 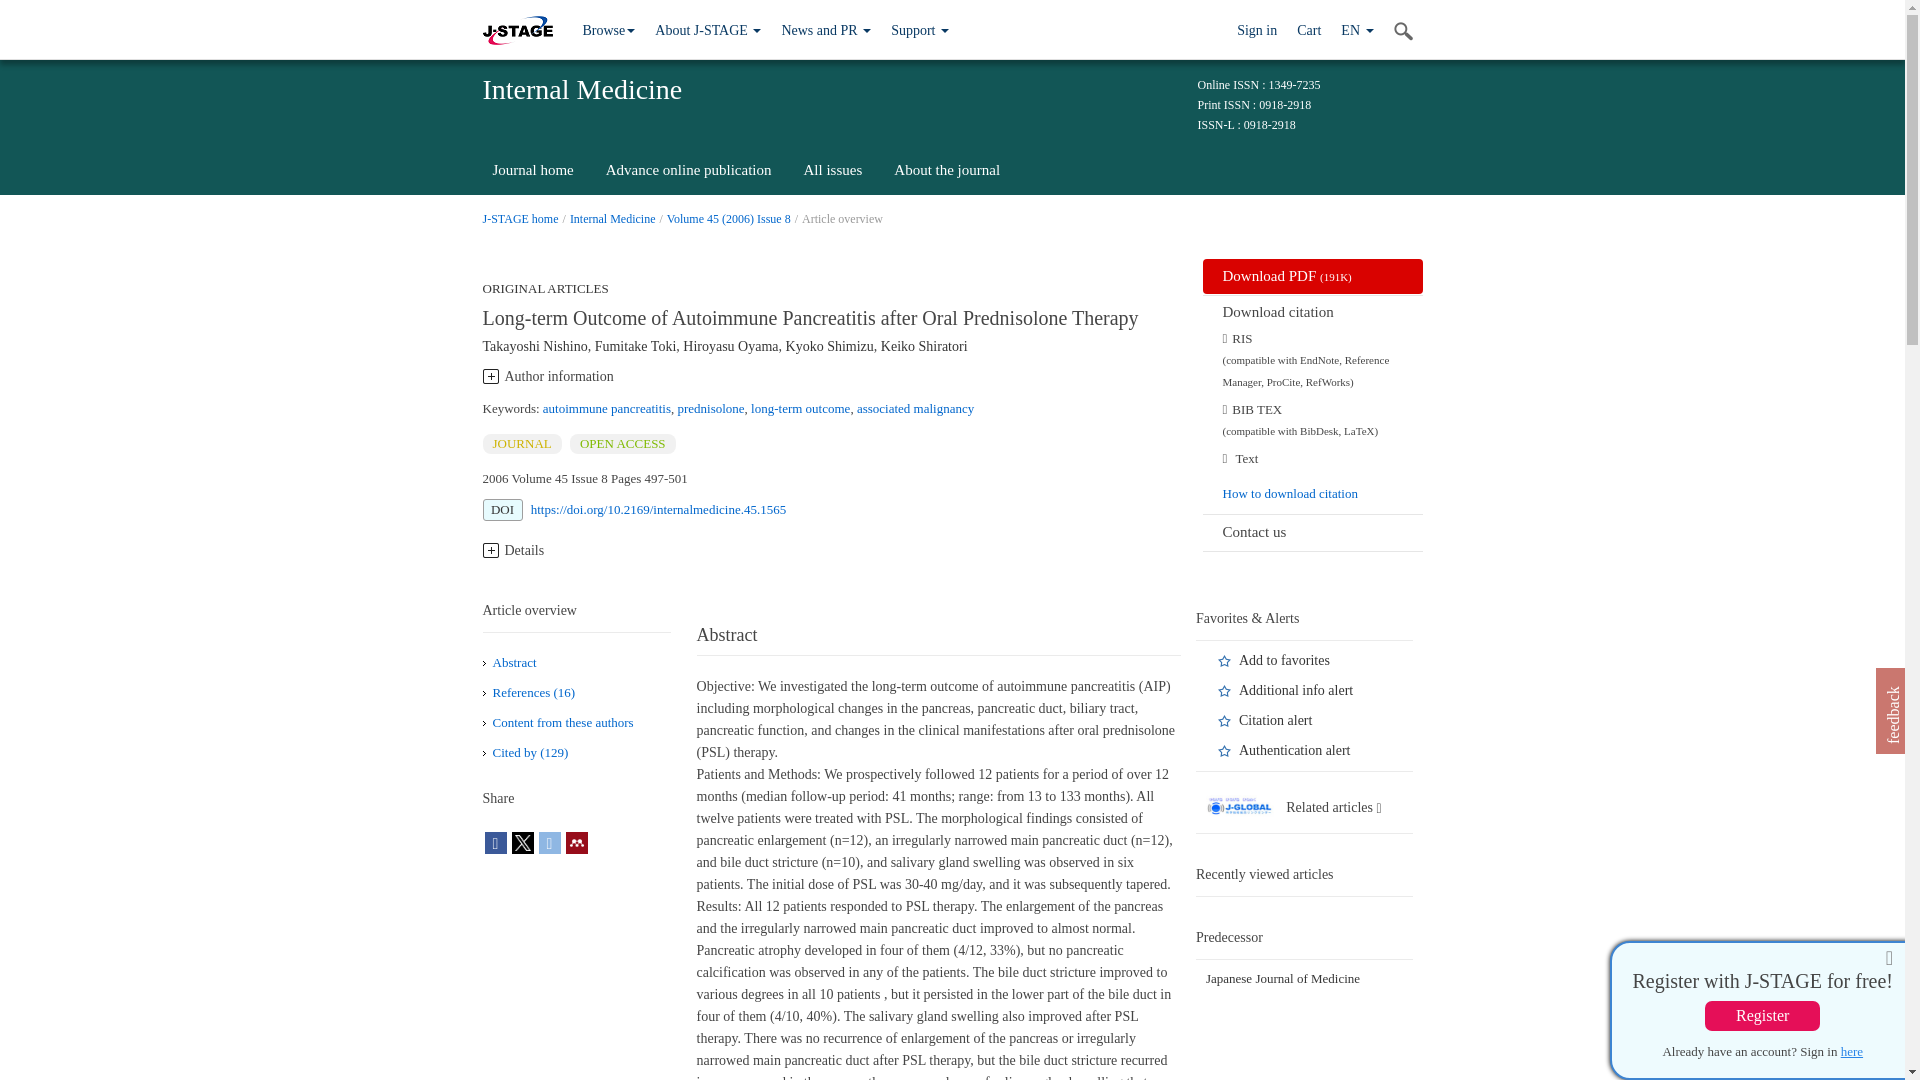 I want to click on Content from these authors, so click(x=562, y=722).